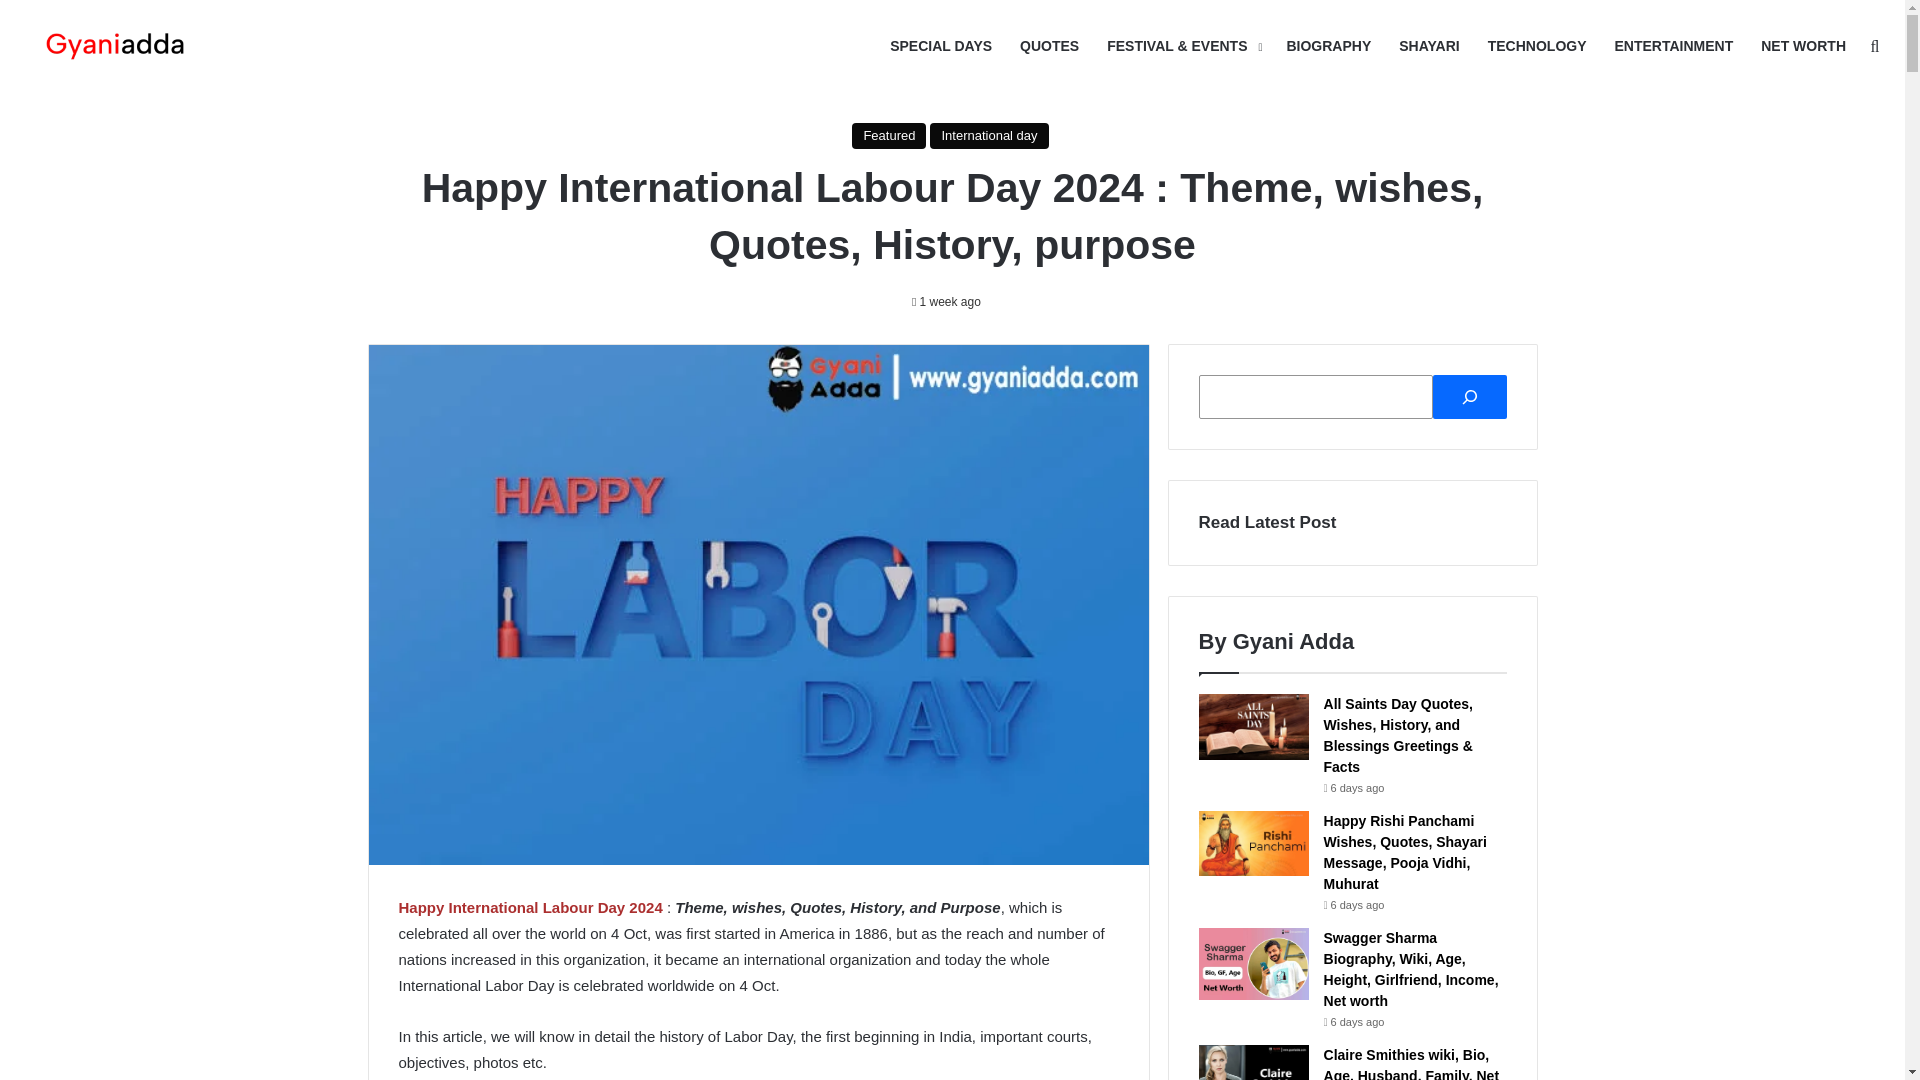 The width and height of the screenshot is (1920, 1080). Describe the element at coordinates (888, 136) in the screenshot. I see `Featured` at that location.